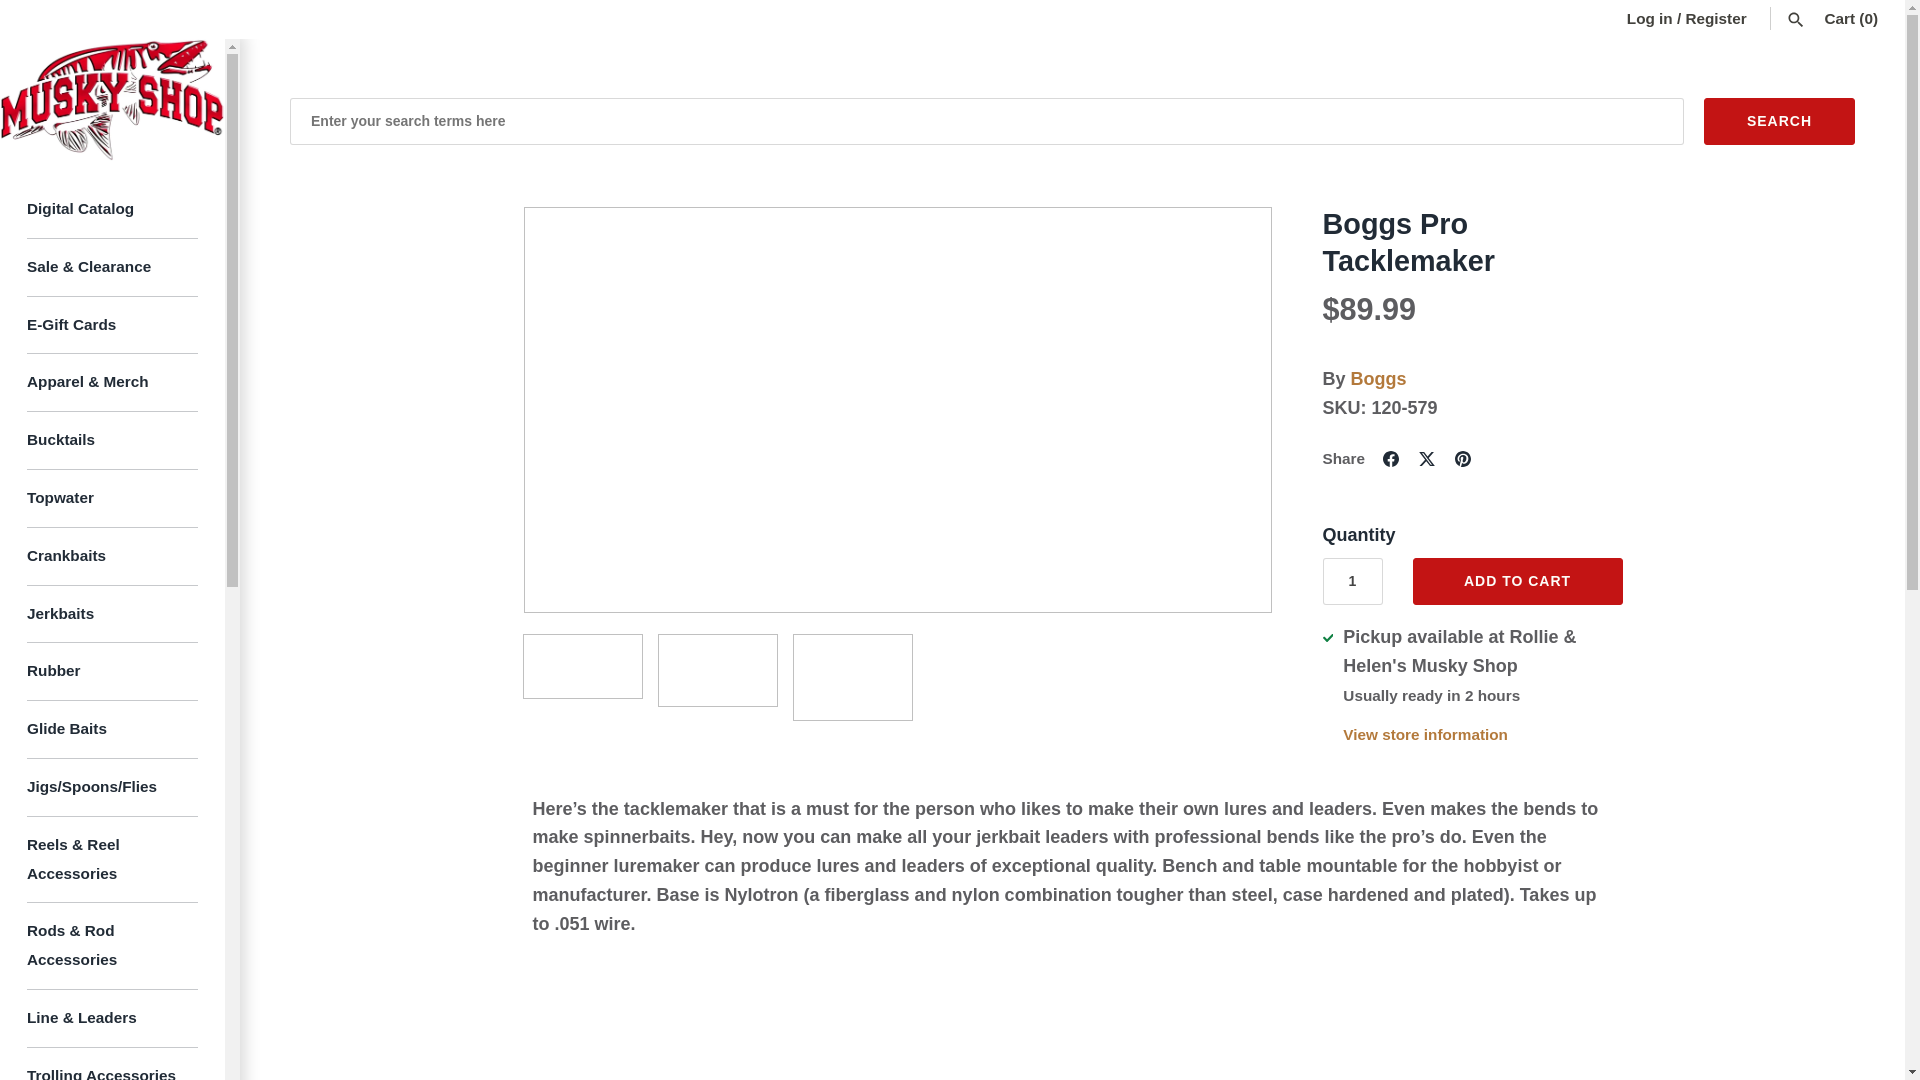 This screenshot has height=1080, width=1920. I want to click on Pinterest, so click(1462, 458).